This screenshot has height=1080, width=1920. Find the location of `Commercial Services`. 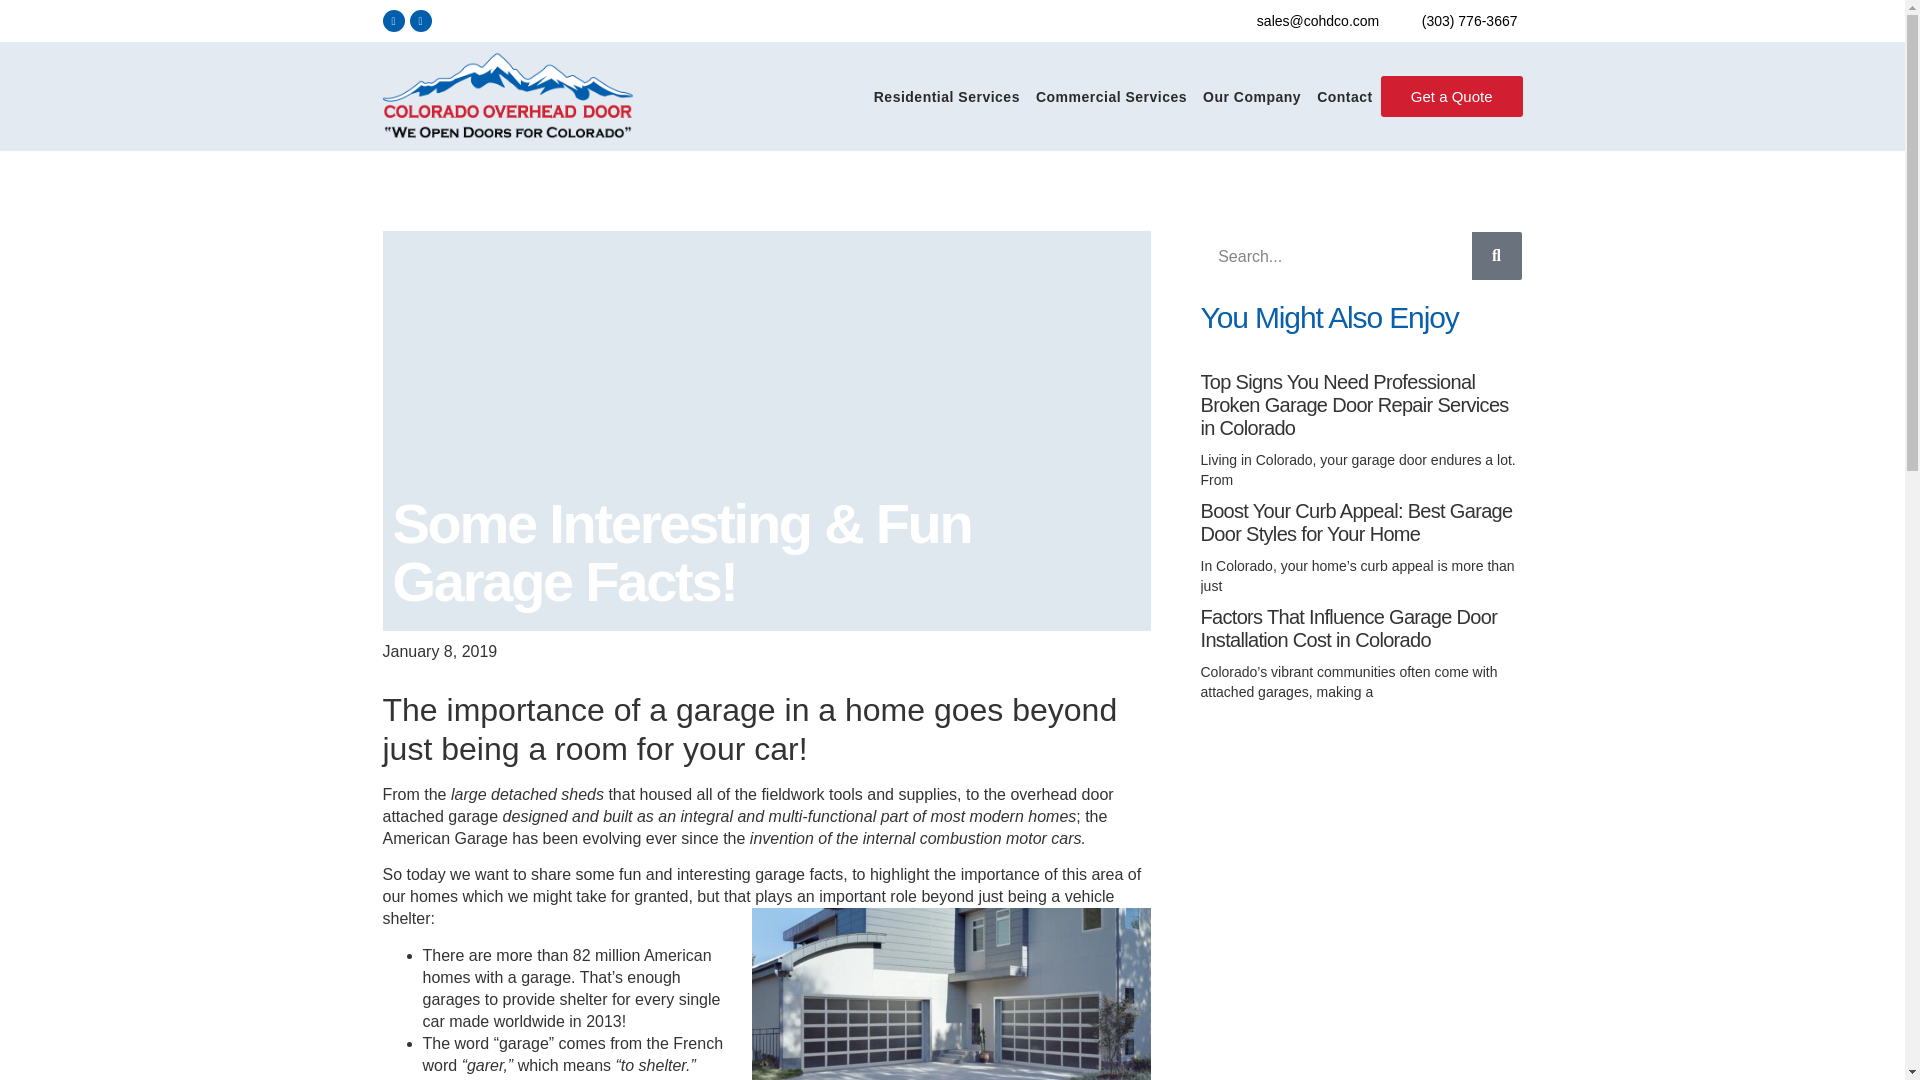

Commercial Services is located at coordinates (1110, 96).